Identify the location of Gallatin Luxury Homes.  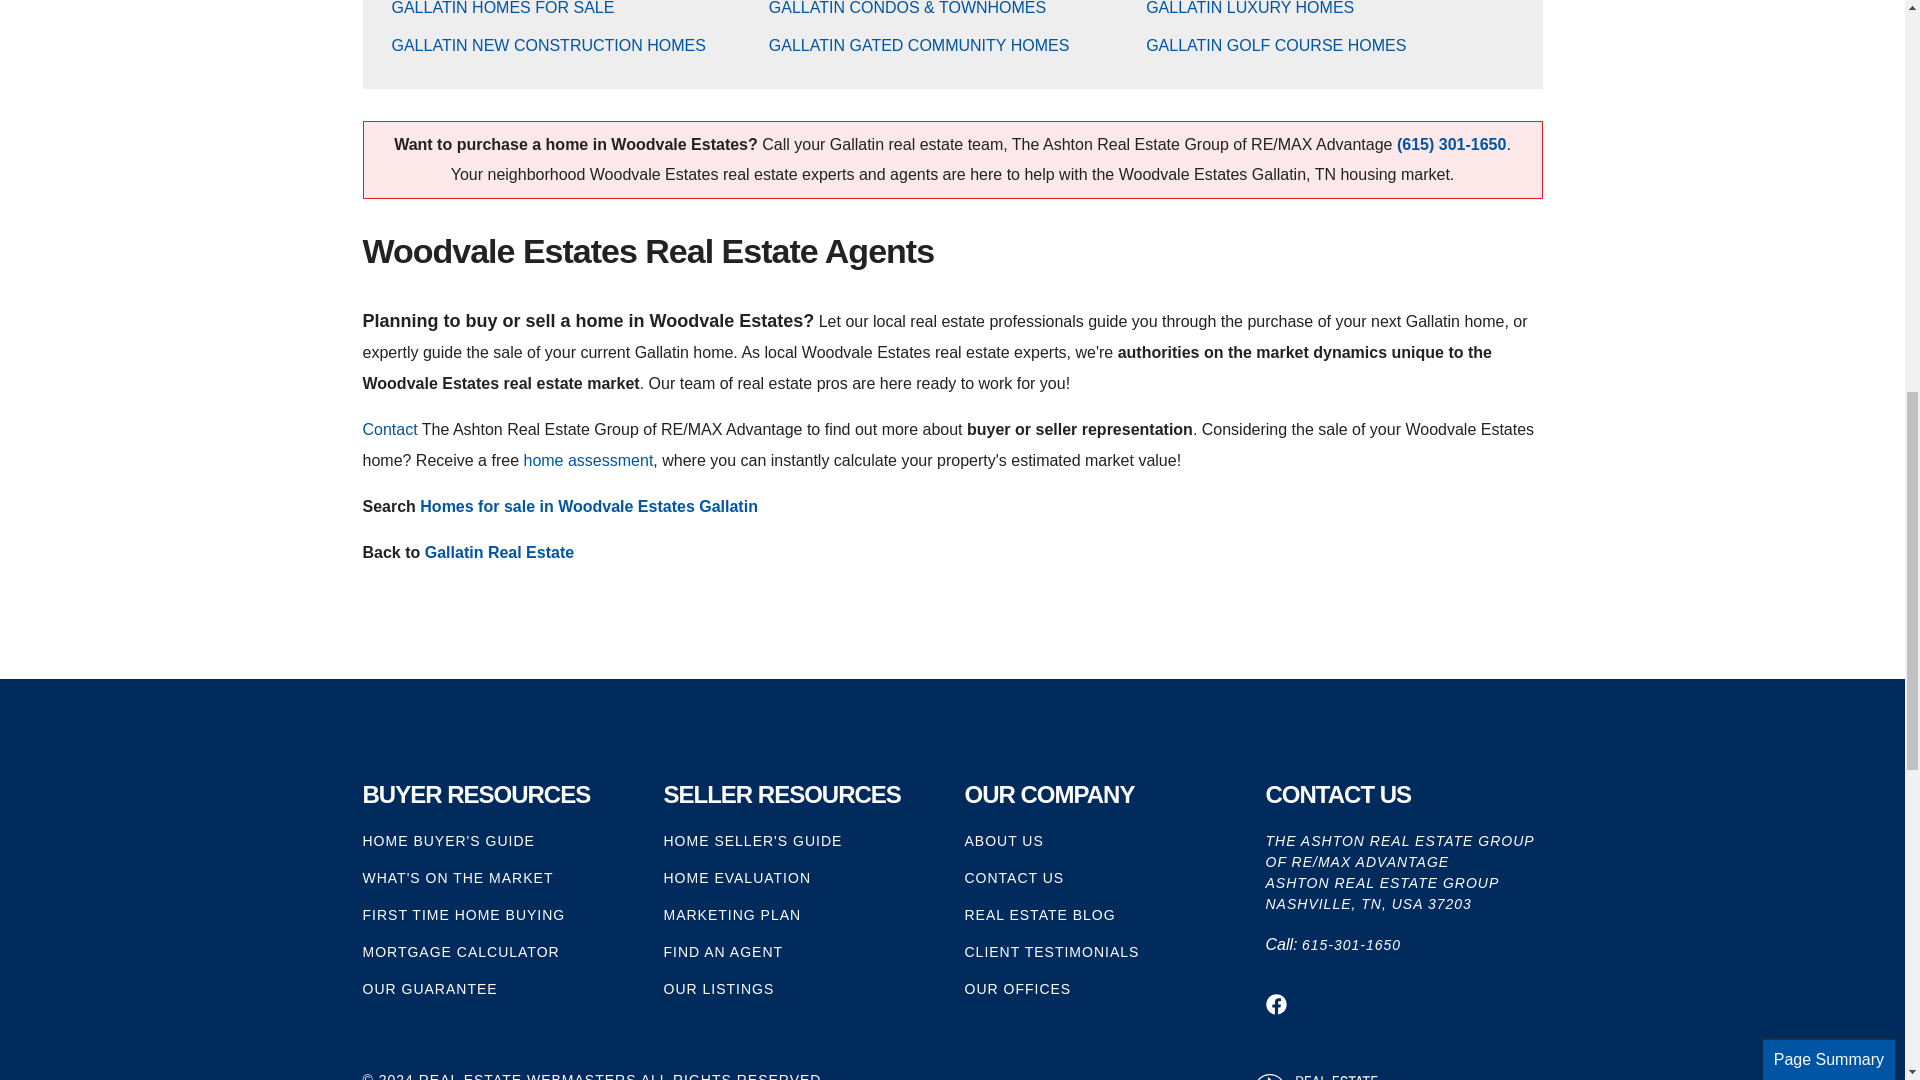
(1250, 8).